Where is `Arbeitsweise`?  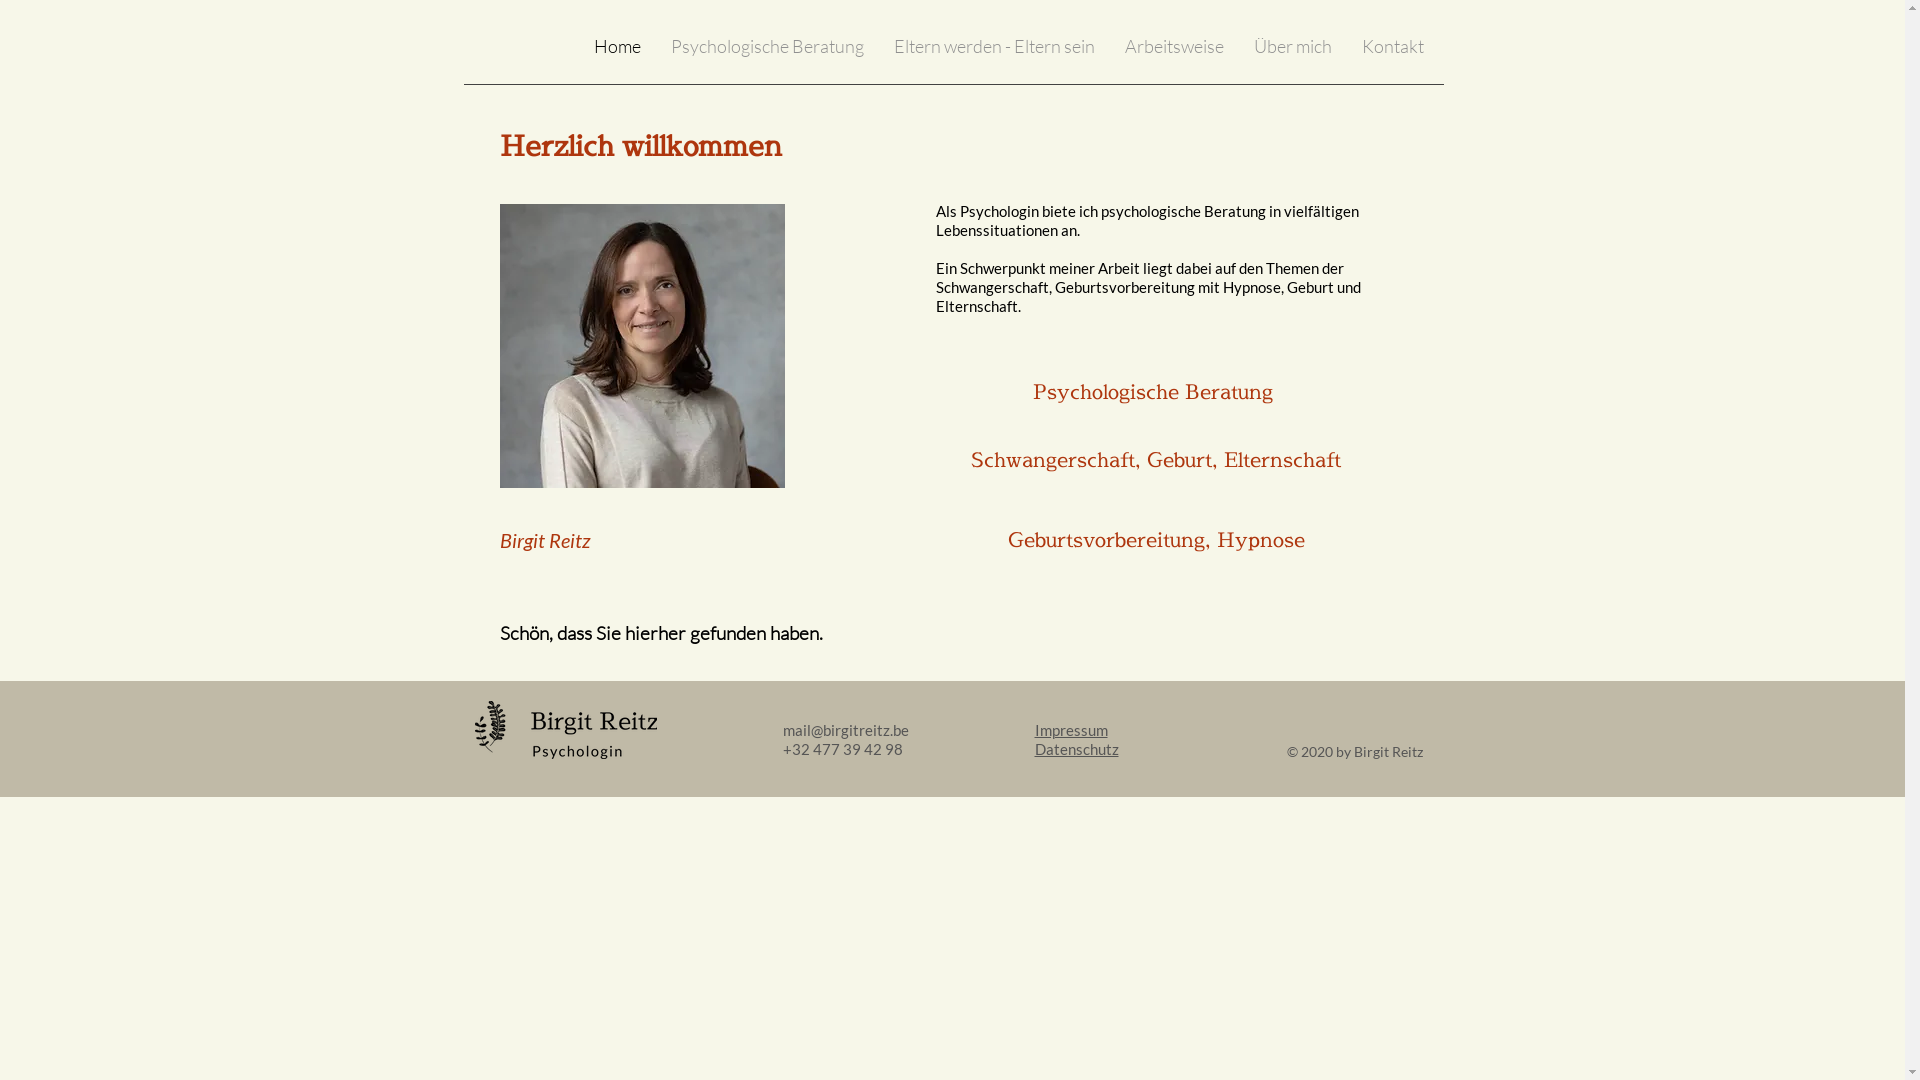
Arbeitsweise is located at coordinates (1174, 46).